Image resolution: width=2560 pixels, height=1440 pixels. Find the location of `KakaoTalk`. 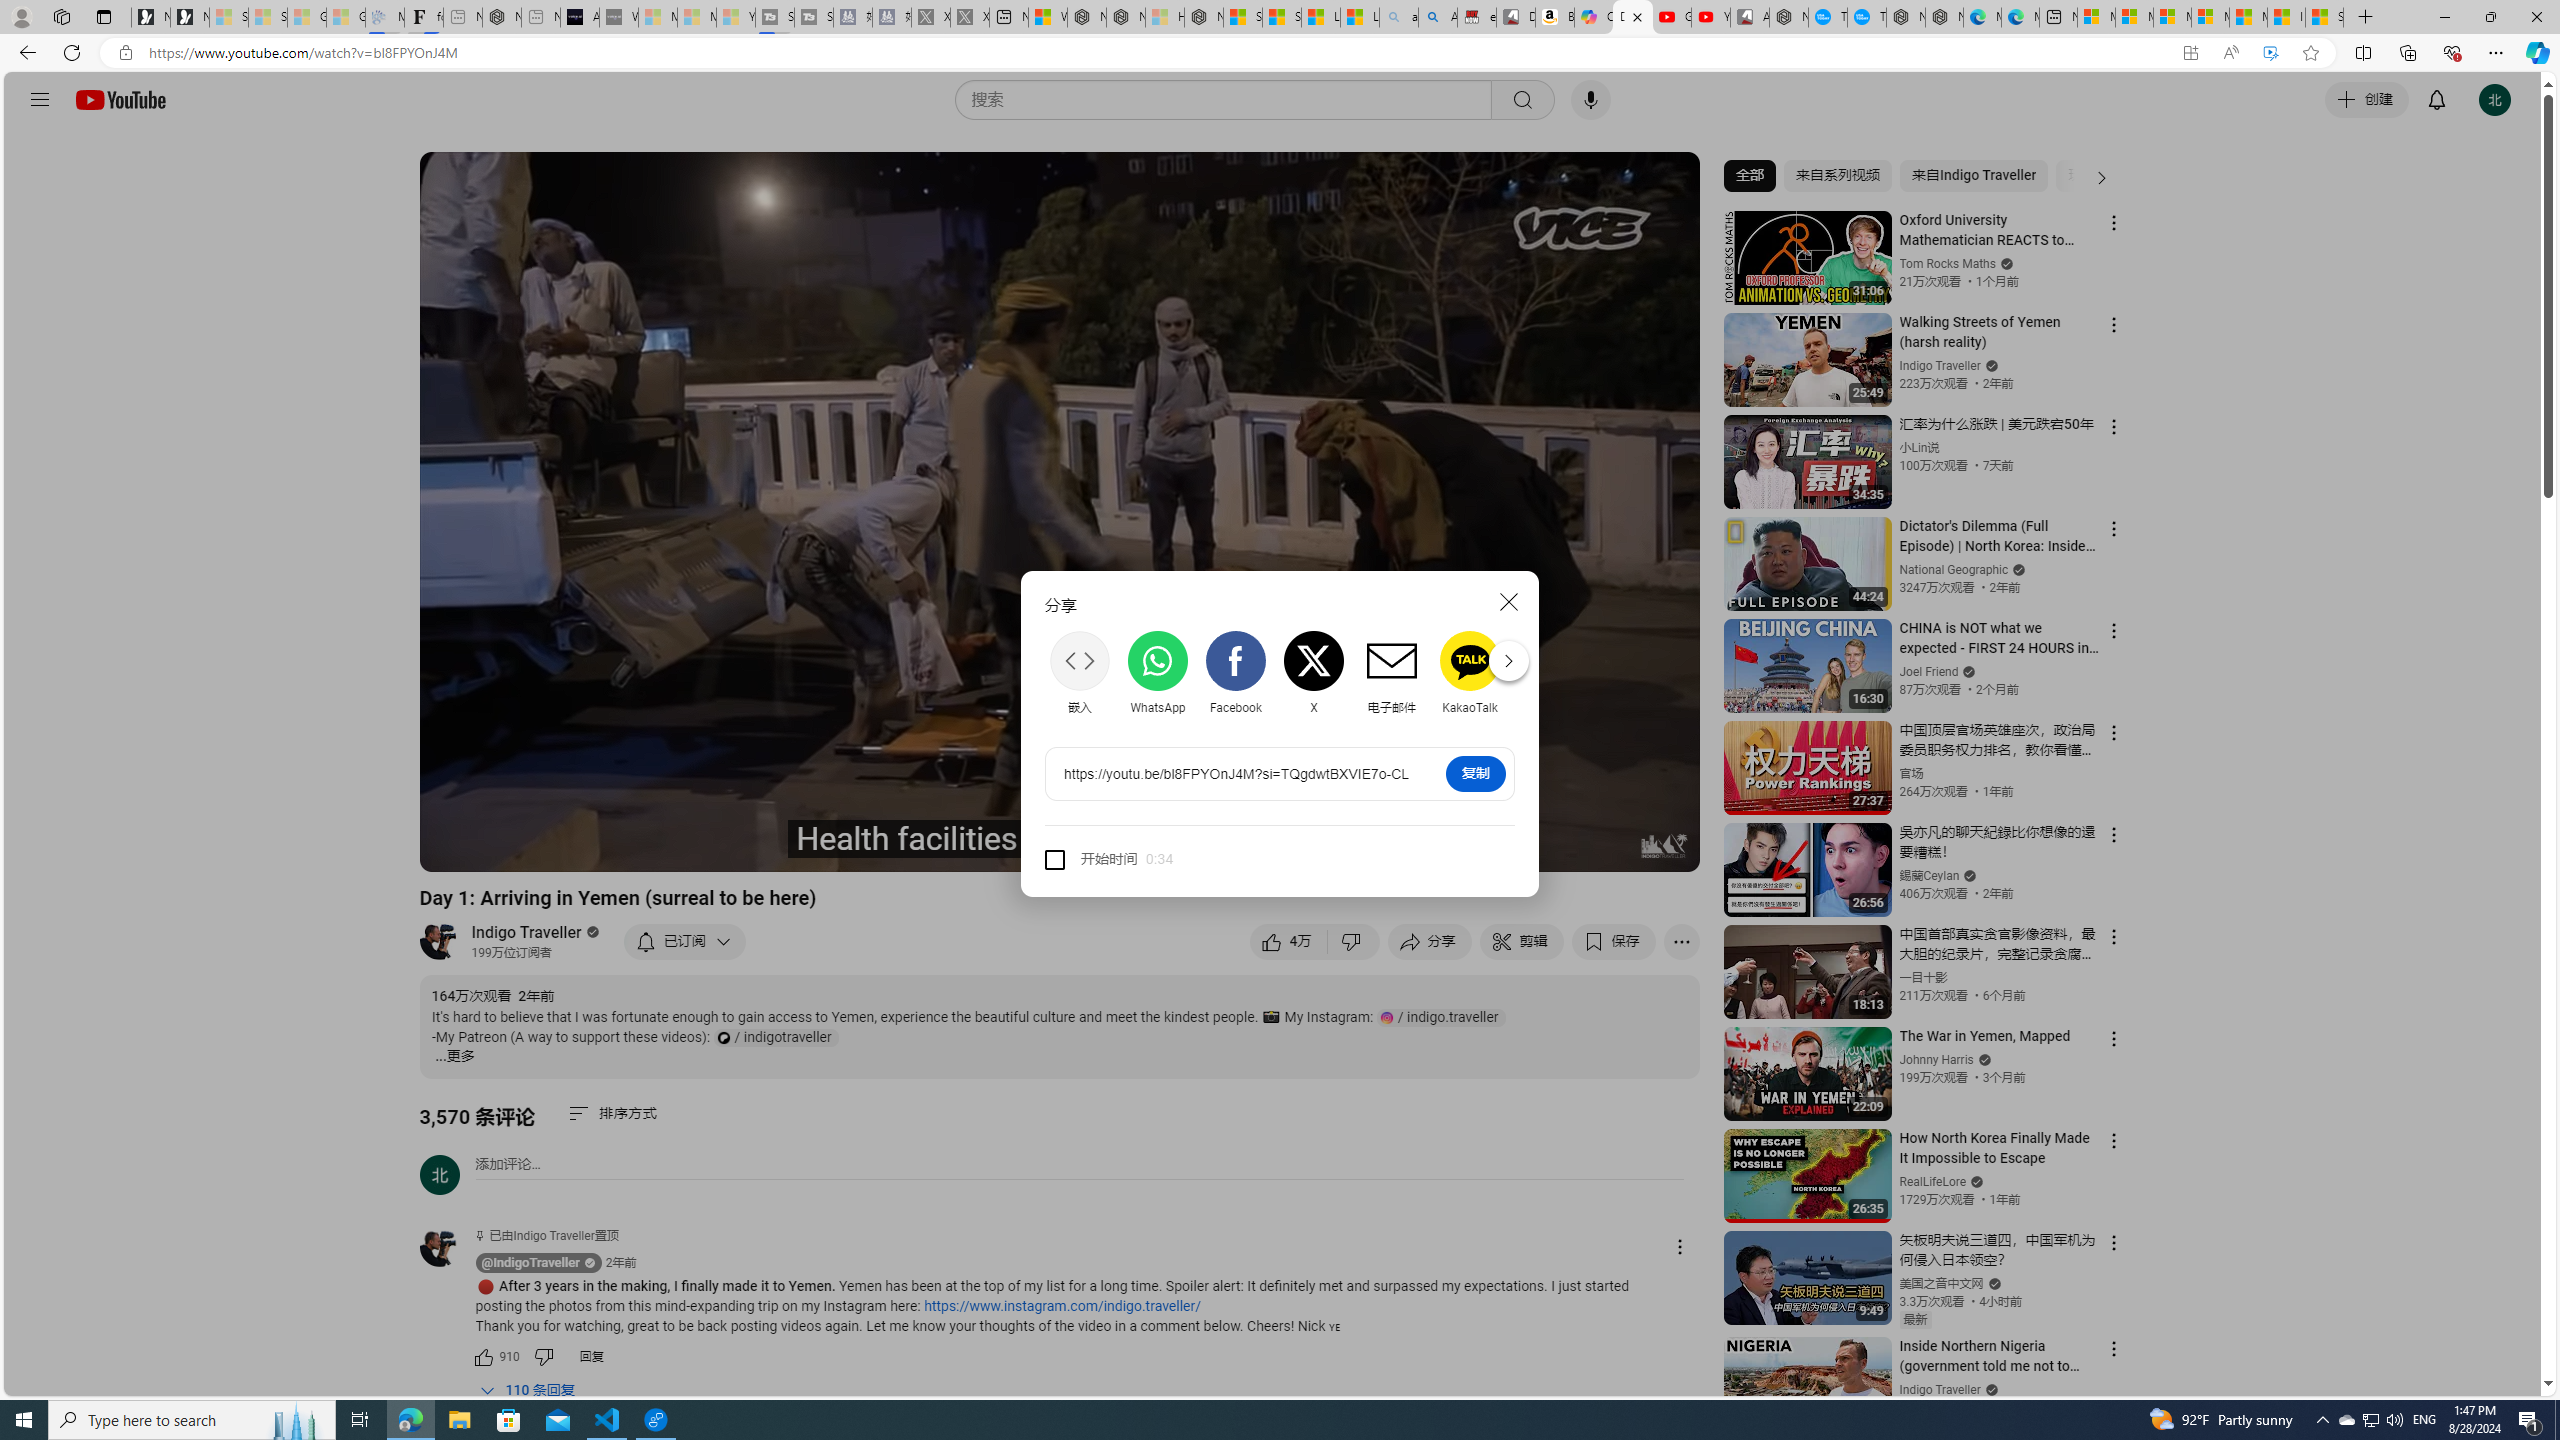

KakaoTalk is located at coordinates (1470, 672).